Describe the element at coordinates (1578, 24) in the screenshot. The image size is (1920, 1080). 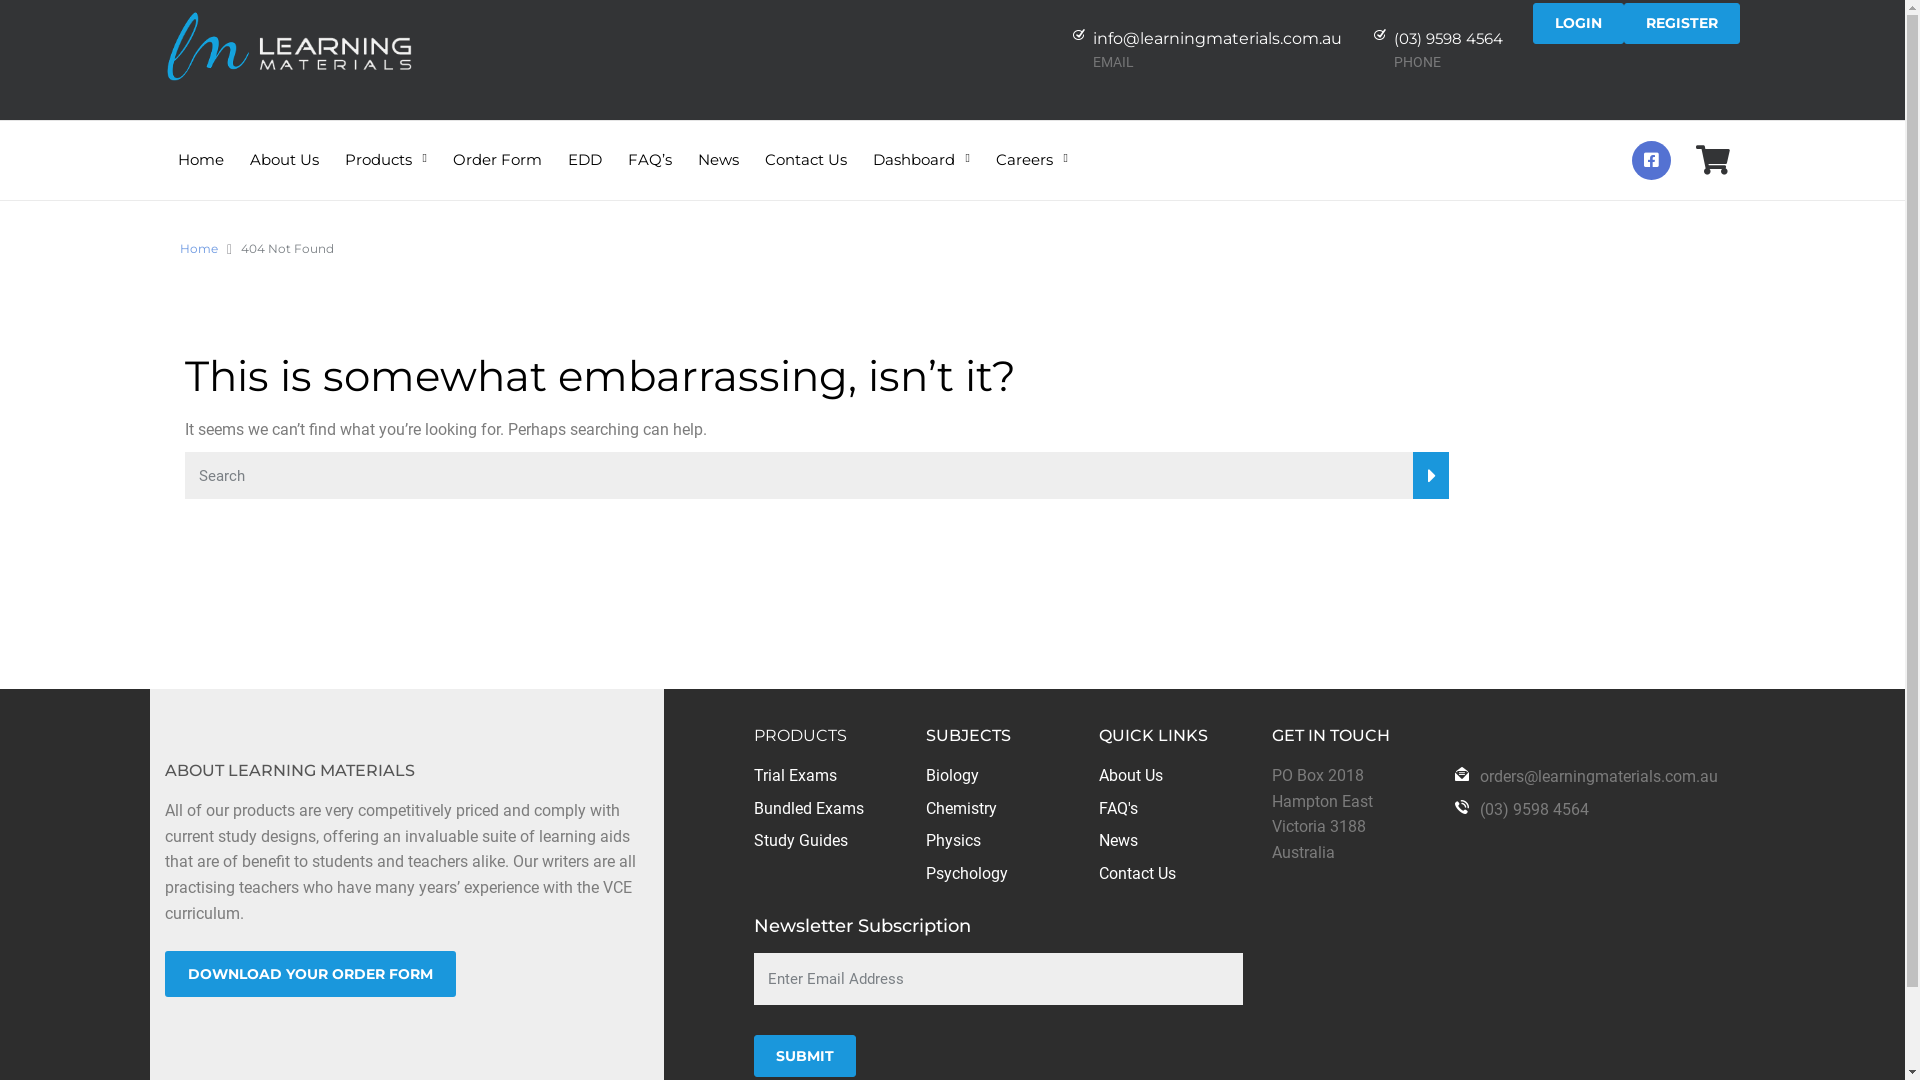
I see `LOGIN` at that location.